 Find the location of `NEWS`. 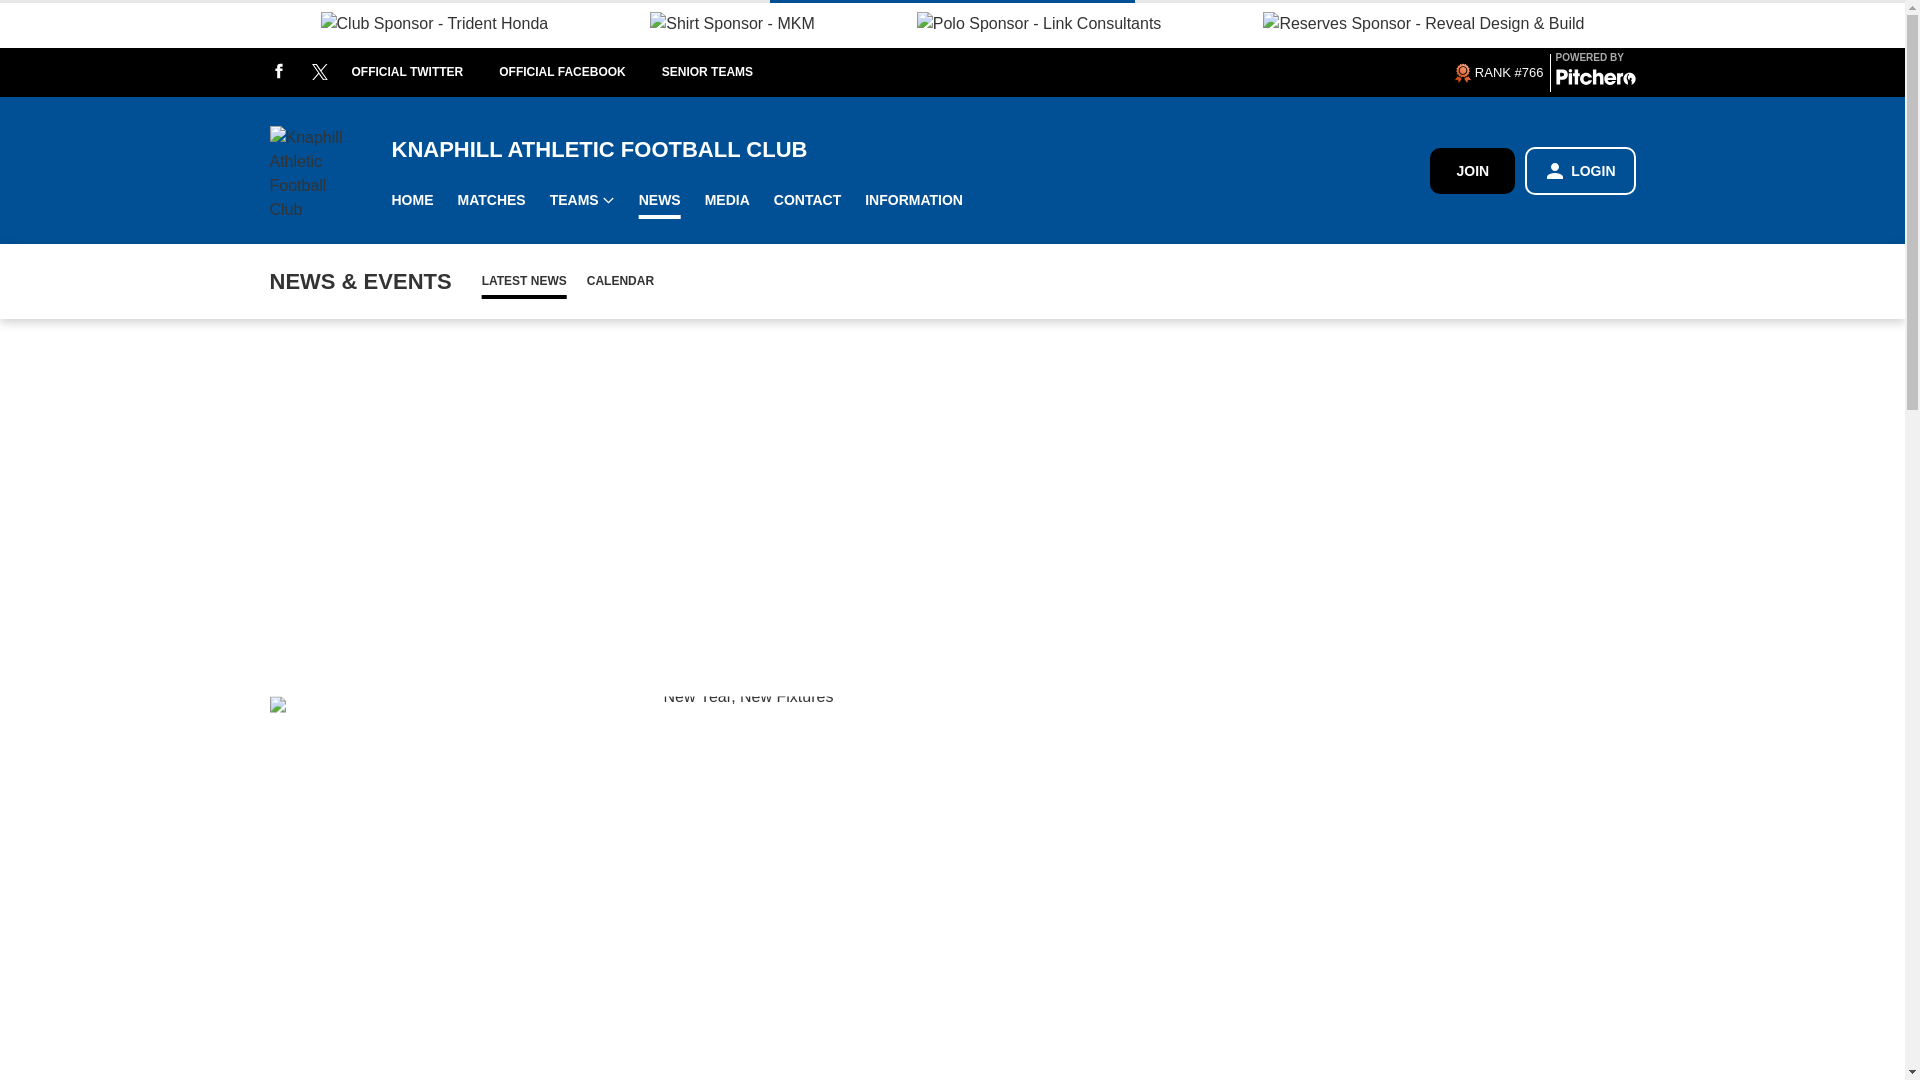

NEWS is located at coordinates (660, 200).